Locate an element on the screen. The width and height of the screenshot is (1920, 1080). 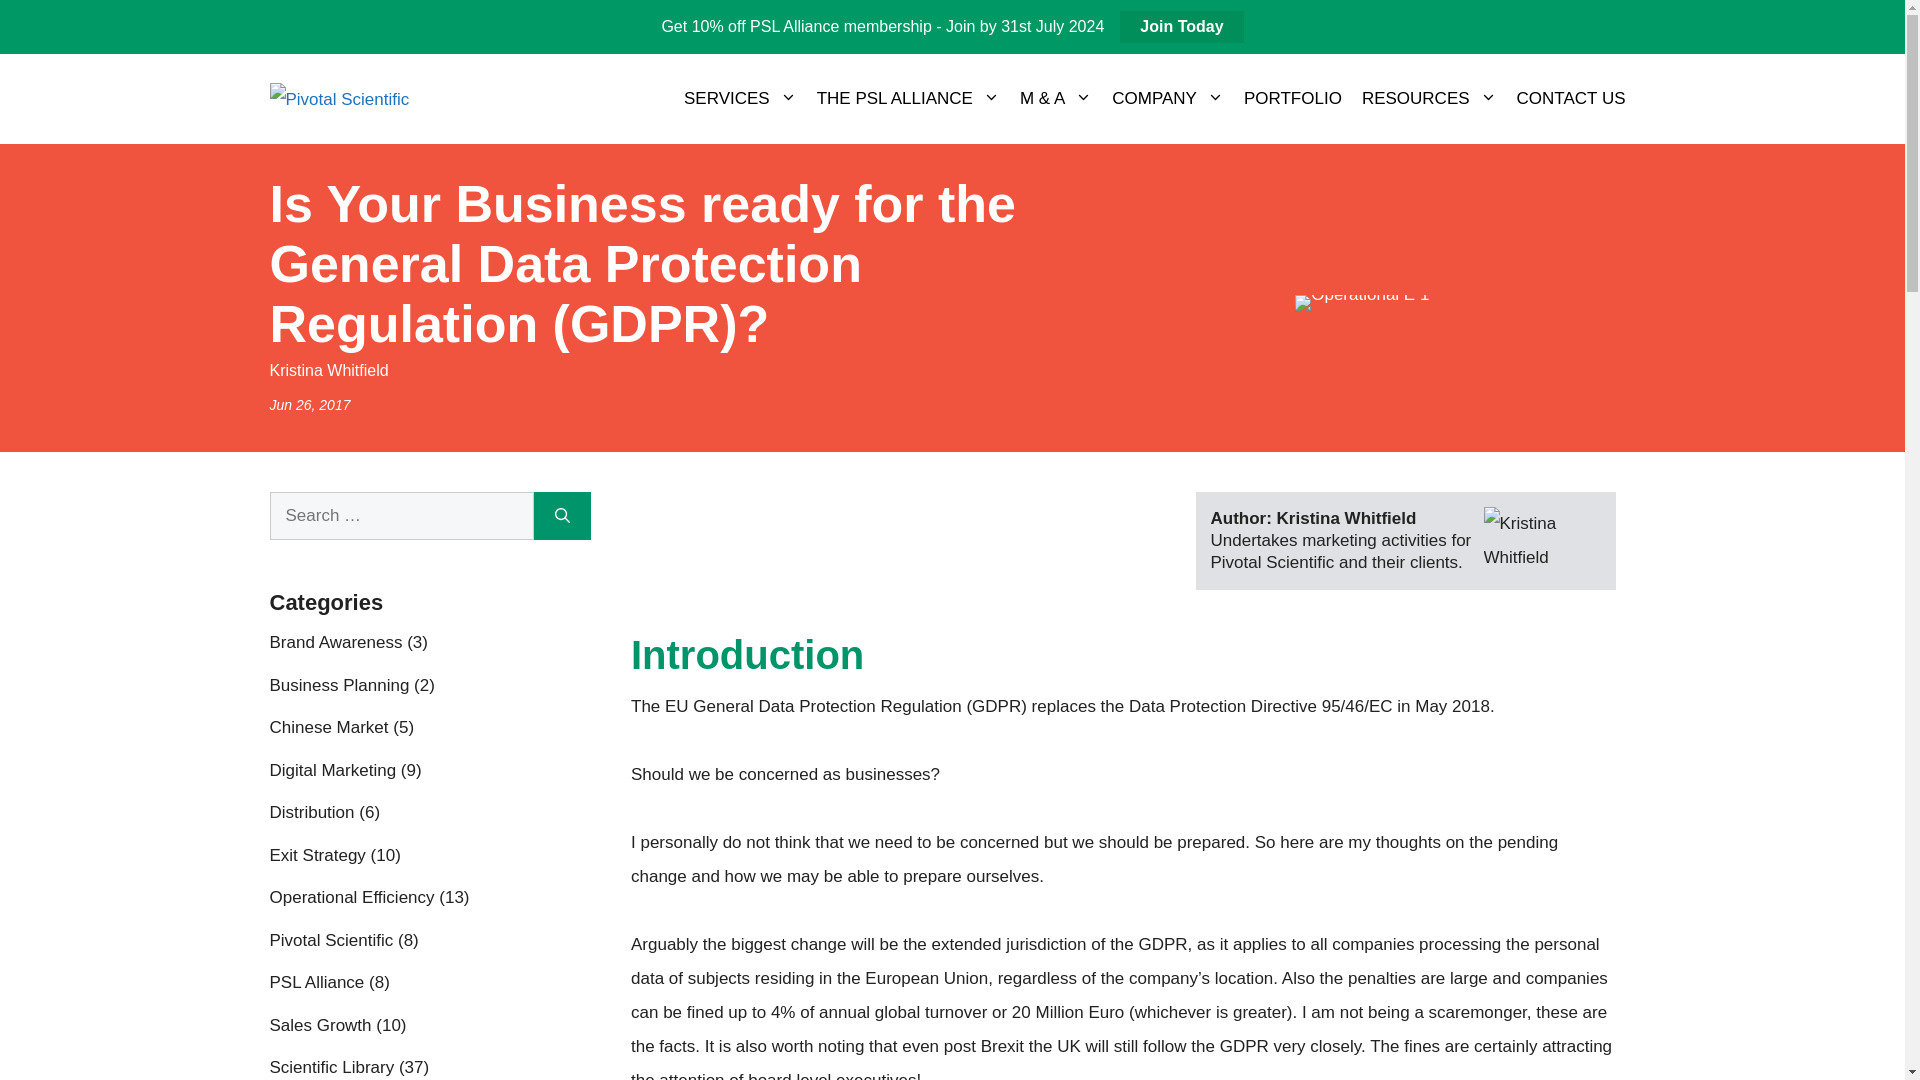
COMPANY is located at coordinates (1168, 98).